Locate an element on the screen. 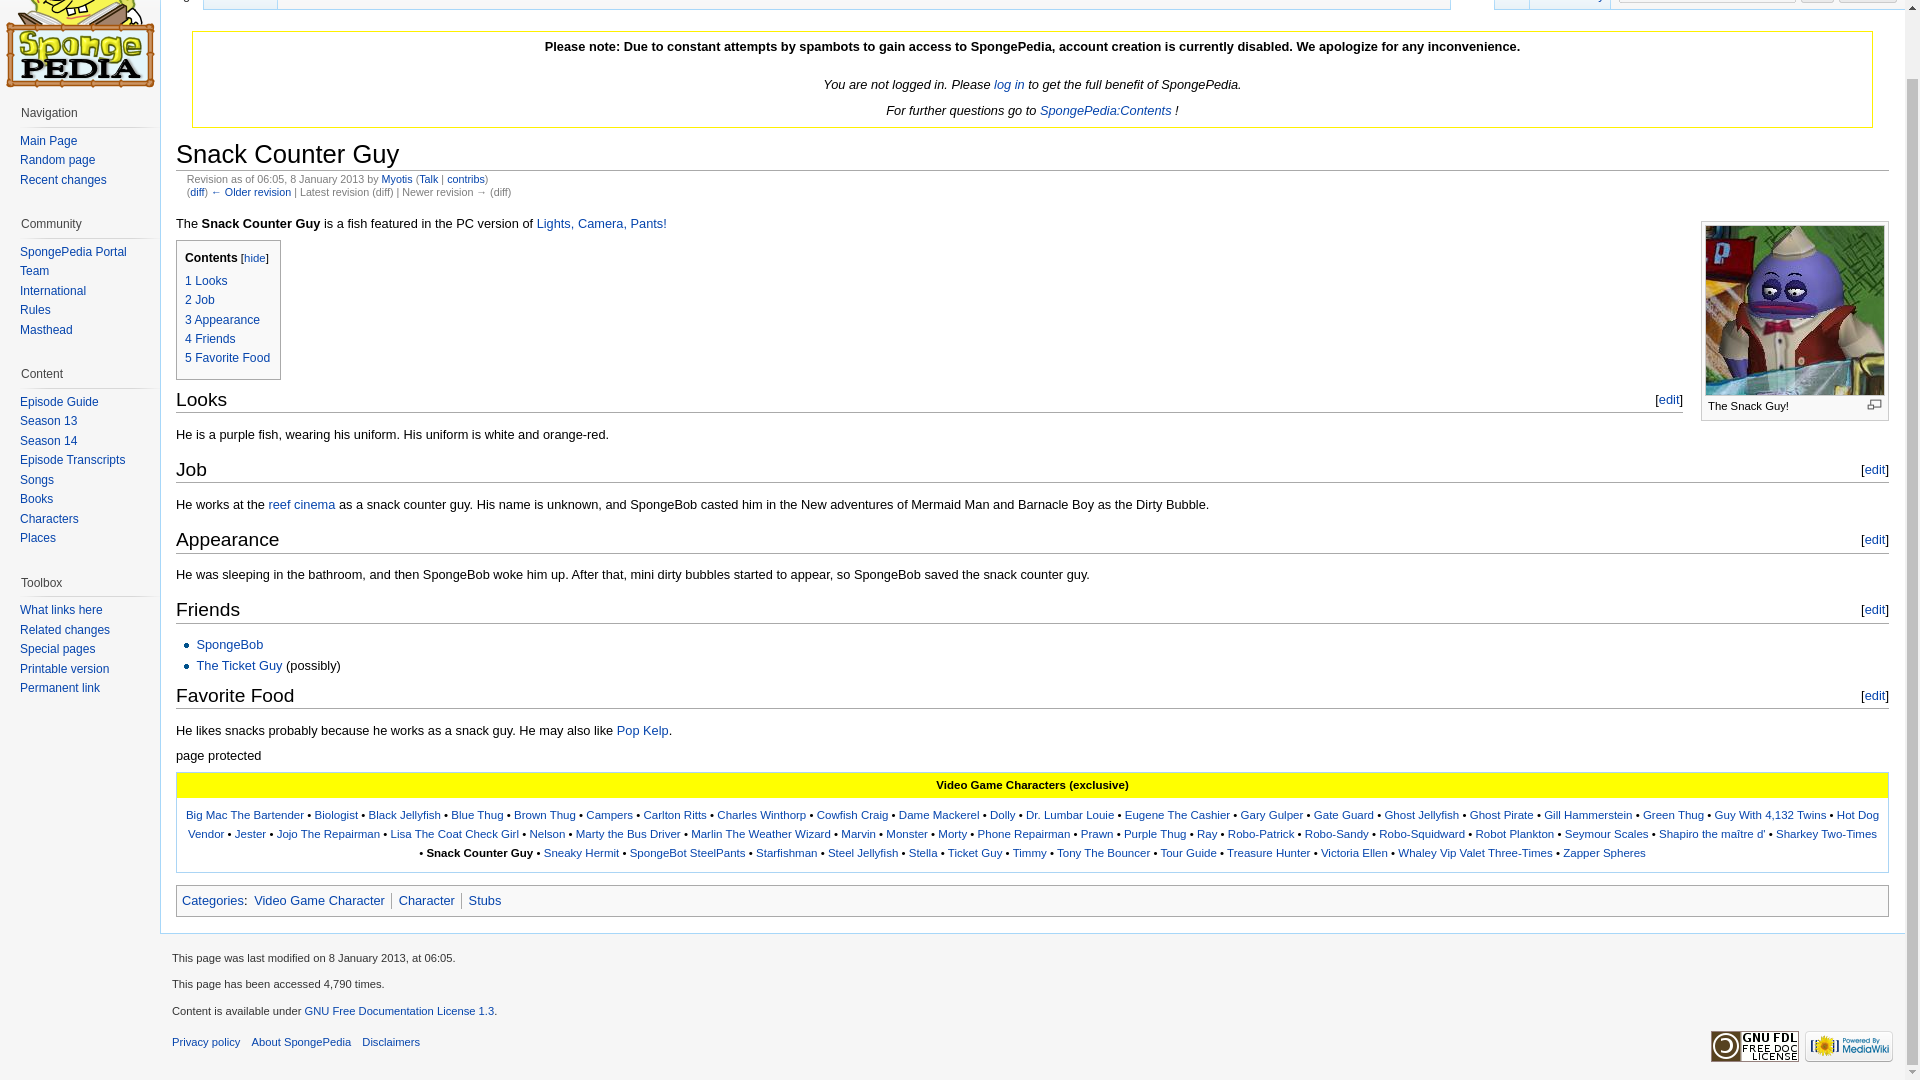 This screenshot has width=1920, height=1080. hide is located at coordinates (254, 257).